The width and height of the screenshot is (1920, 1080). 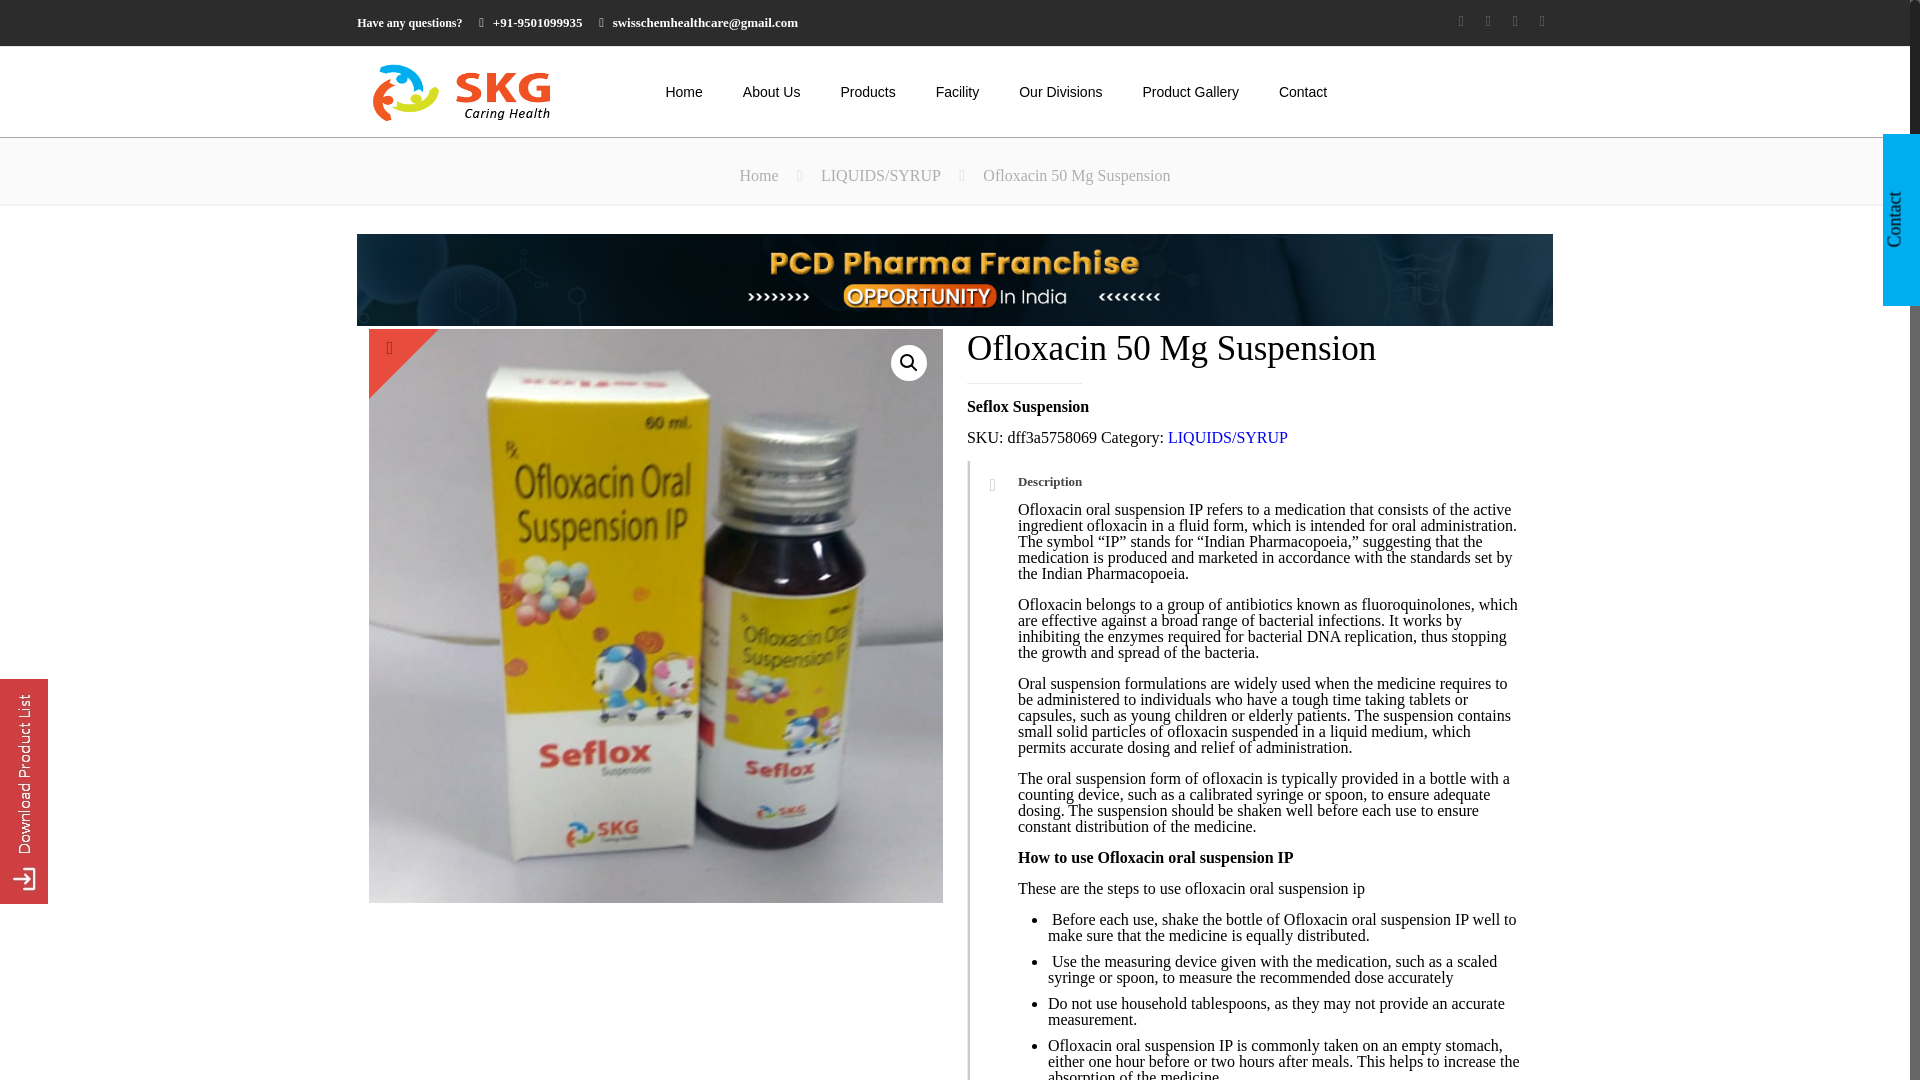 I want to click on Facility, so click(x=958, y=92).